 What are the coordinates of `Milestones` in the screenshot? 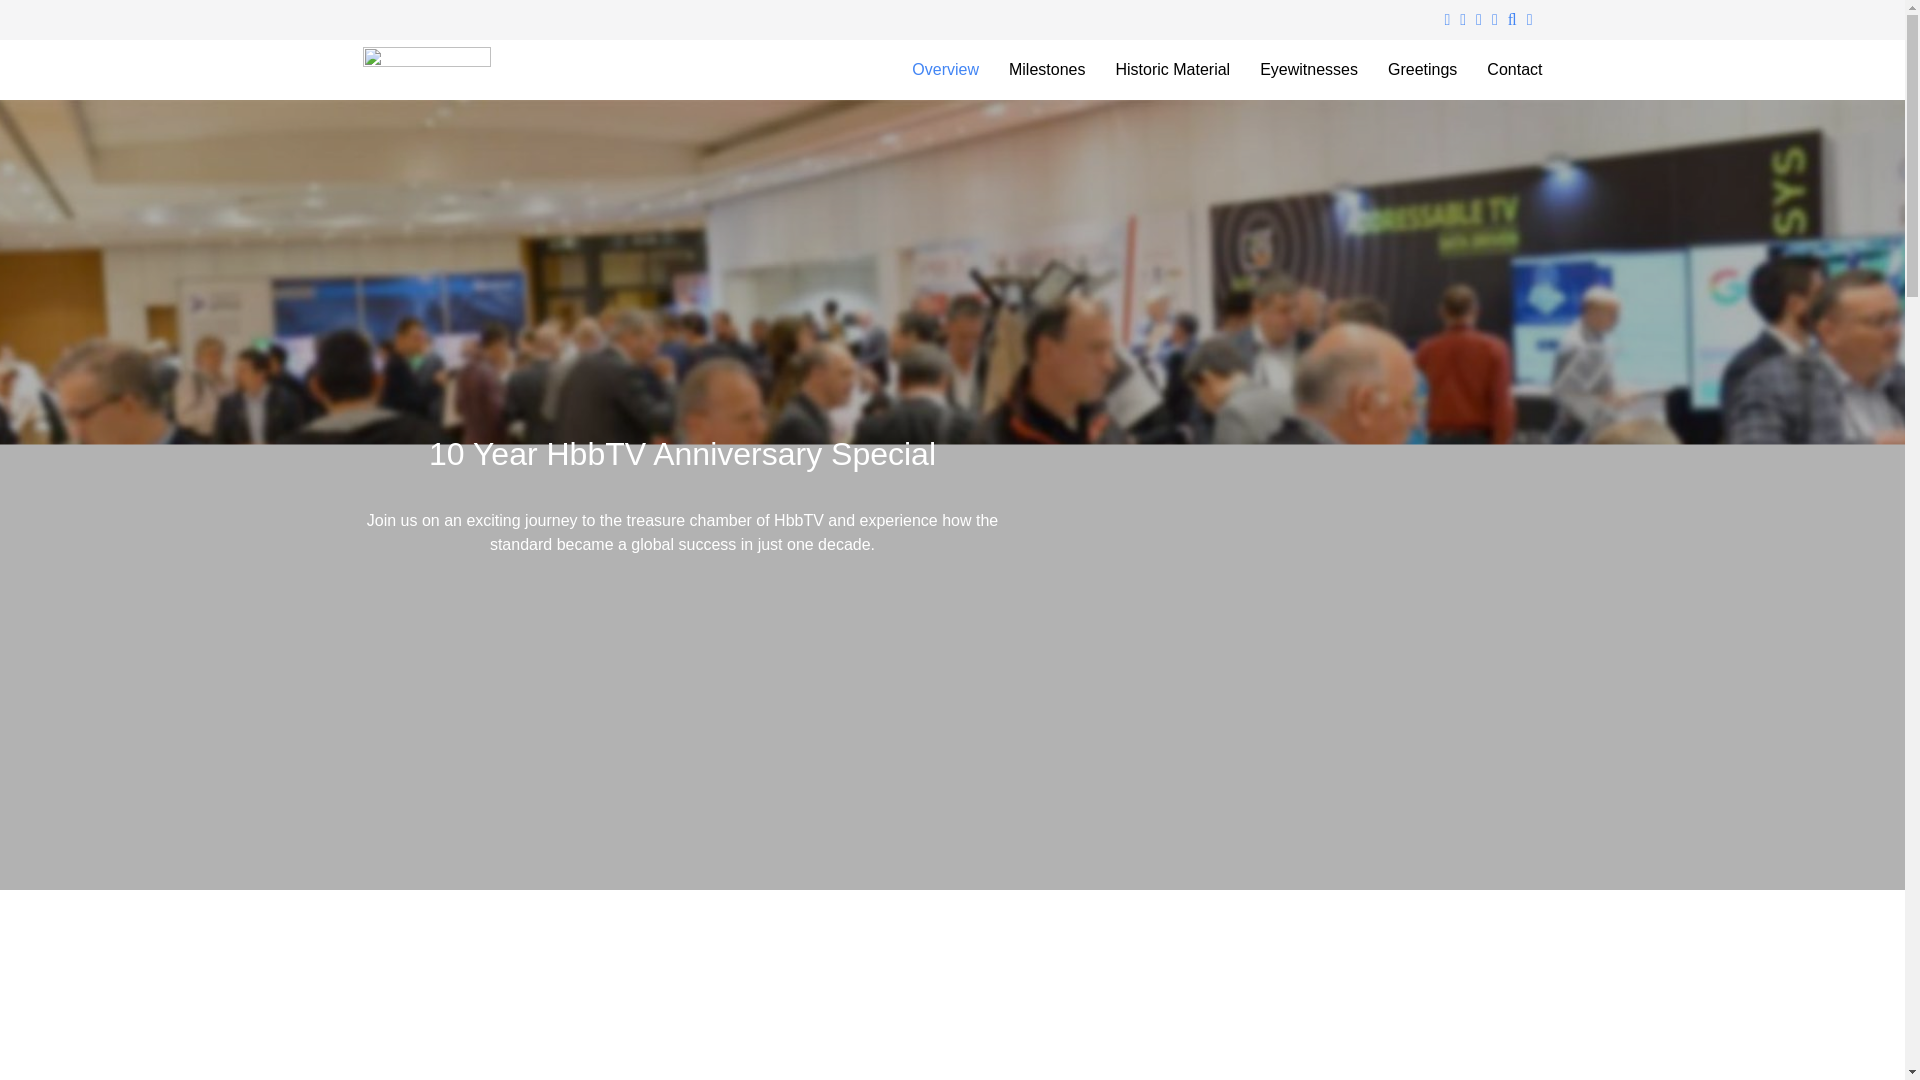 It's located at (1046, 70).